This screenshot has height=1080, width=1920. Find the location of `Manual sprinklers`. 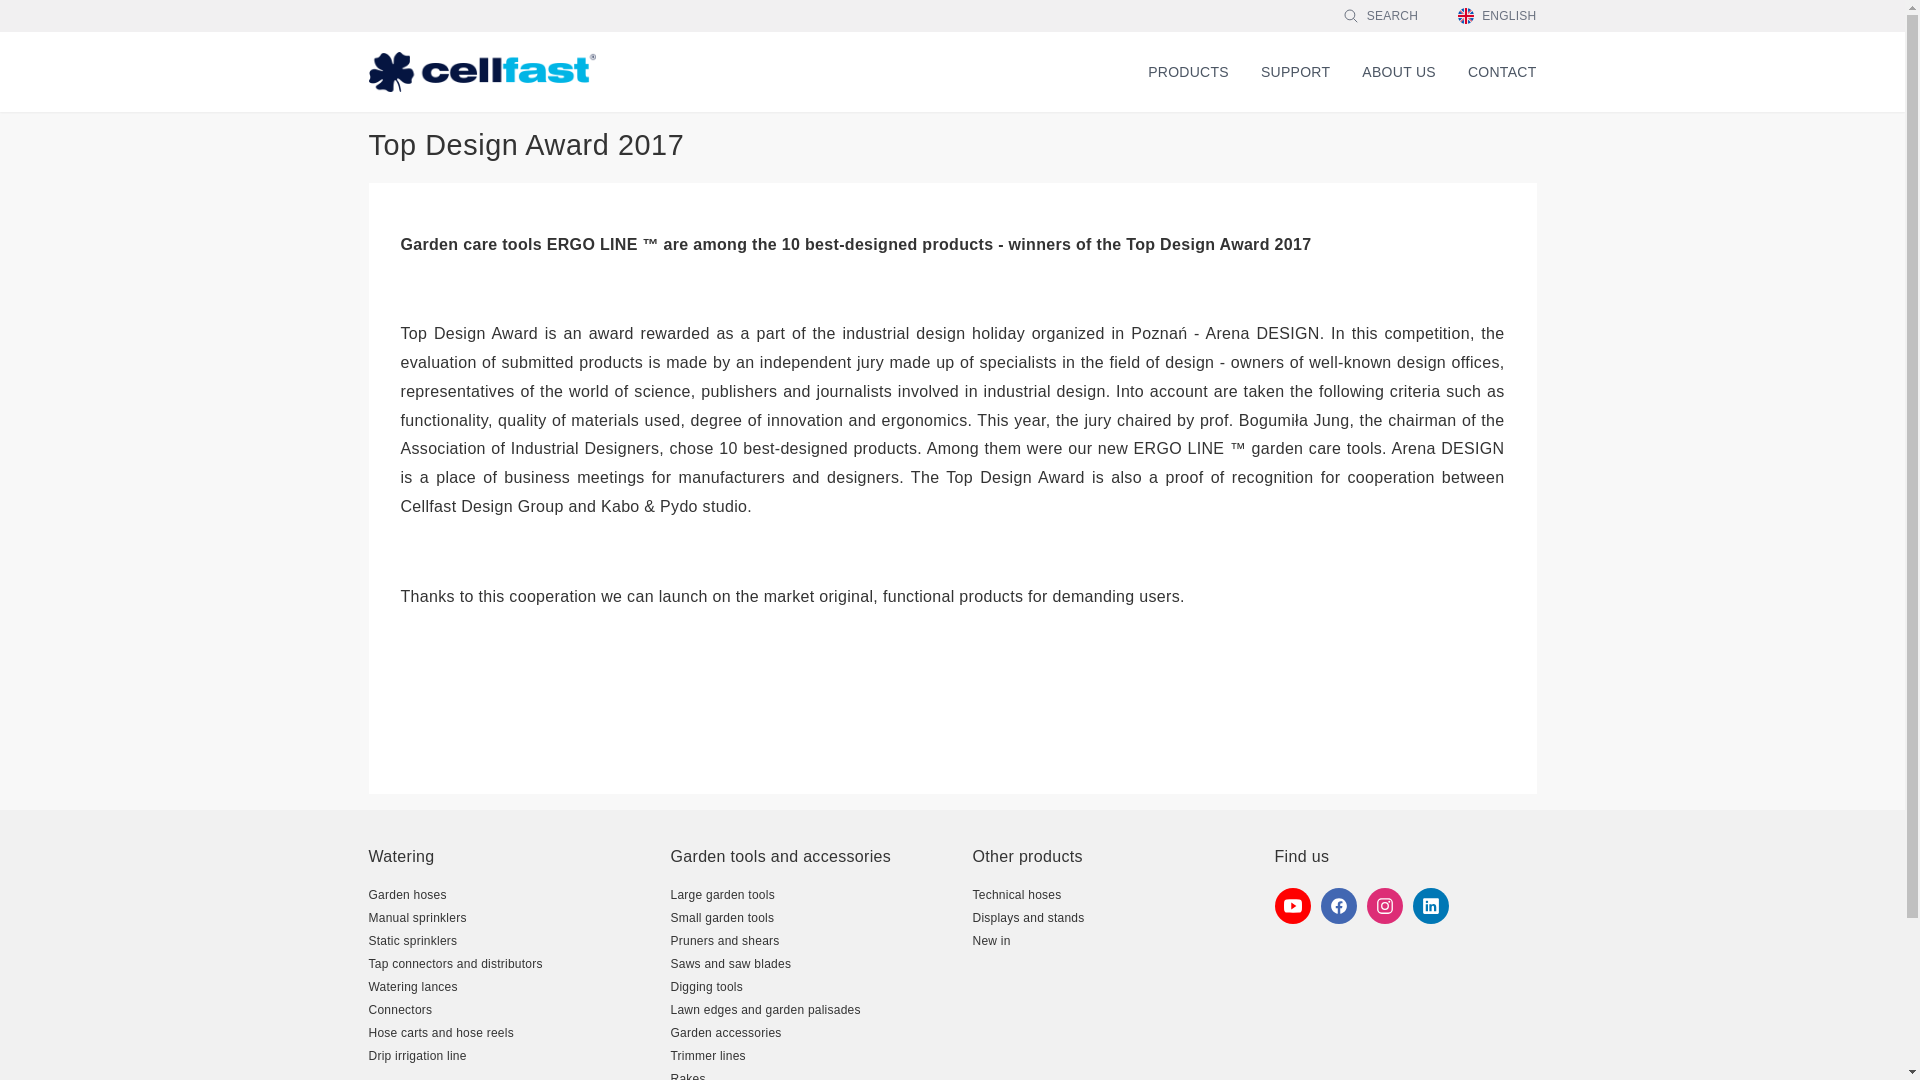

Manual sprinklers is located at coordinates (417, 918).